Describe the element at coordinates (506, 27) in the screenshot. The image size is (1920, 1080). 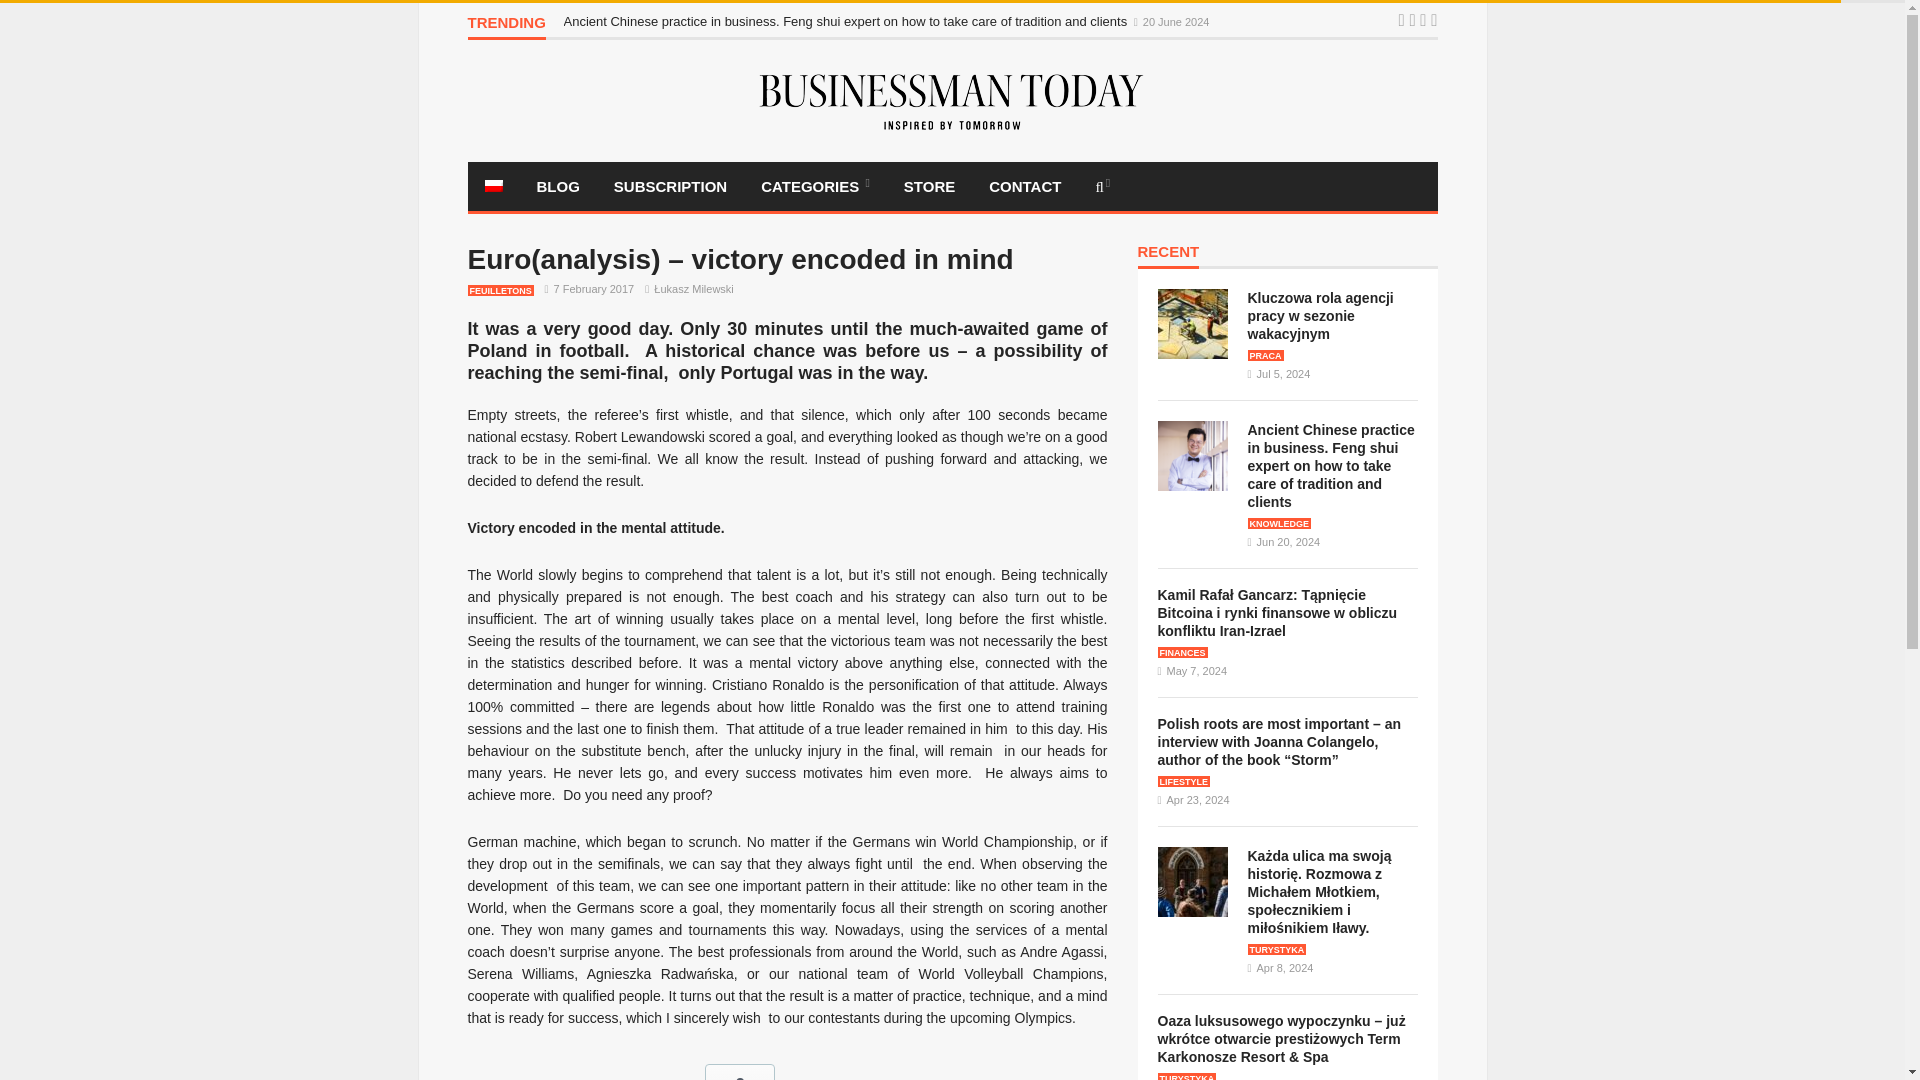
I see `TRENDING` at that location.